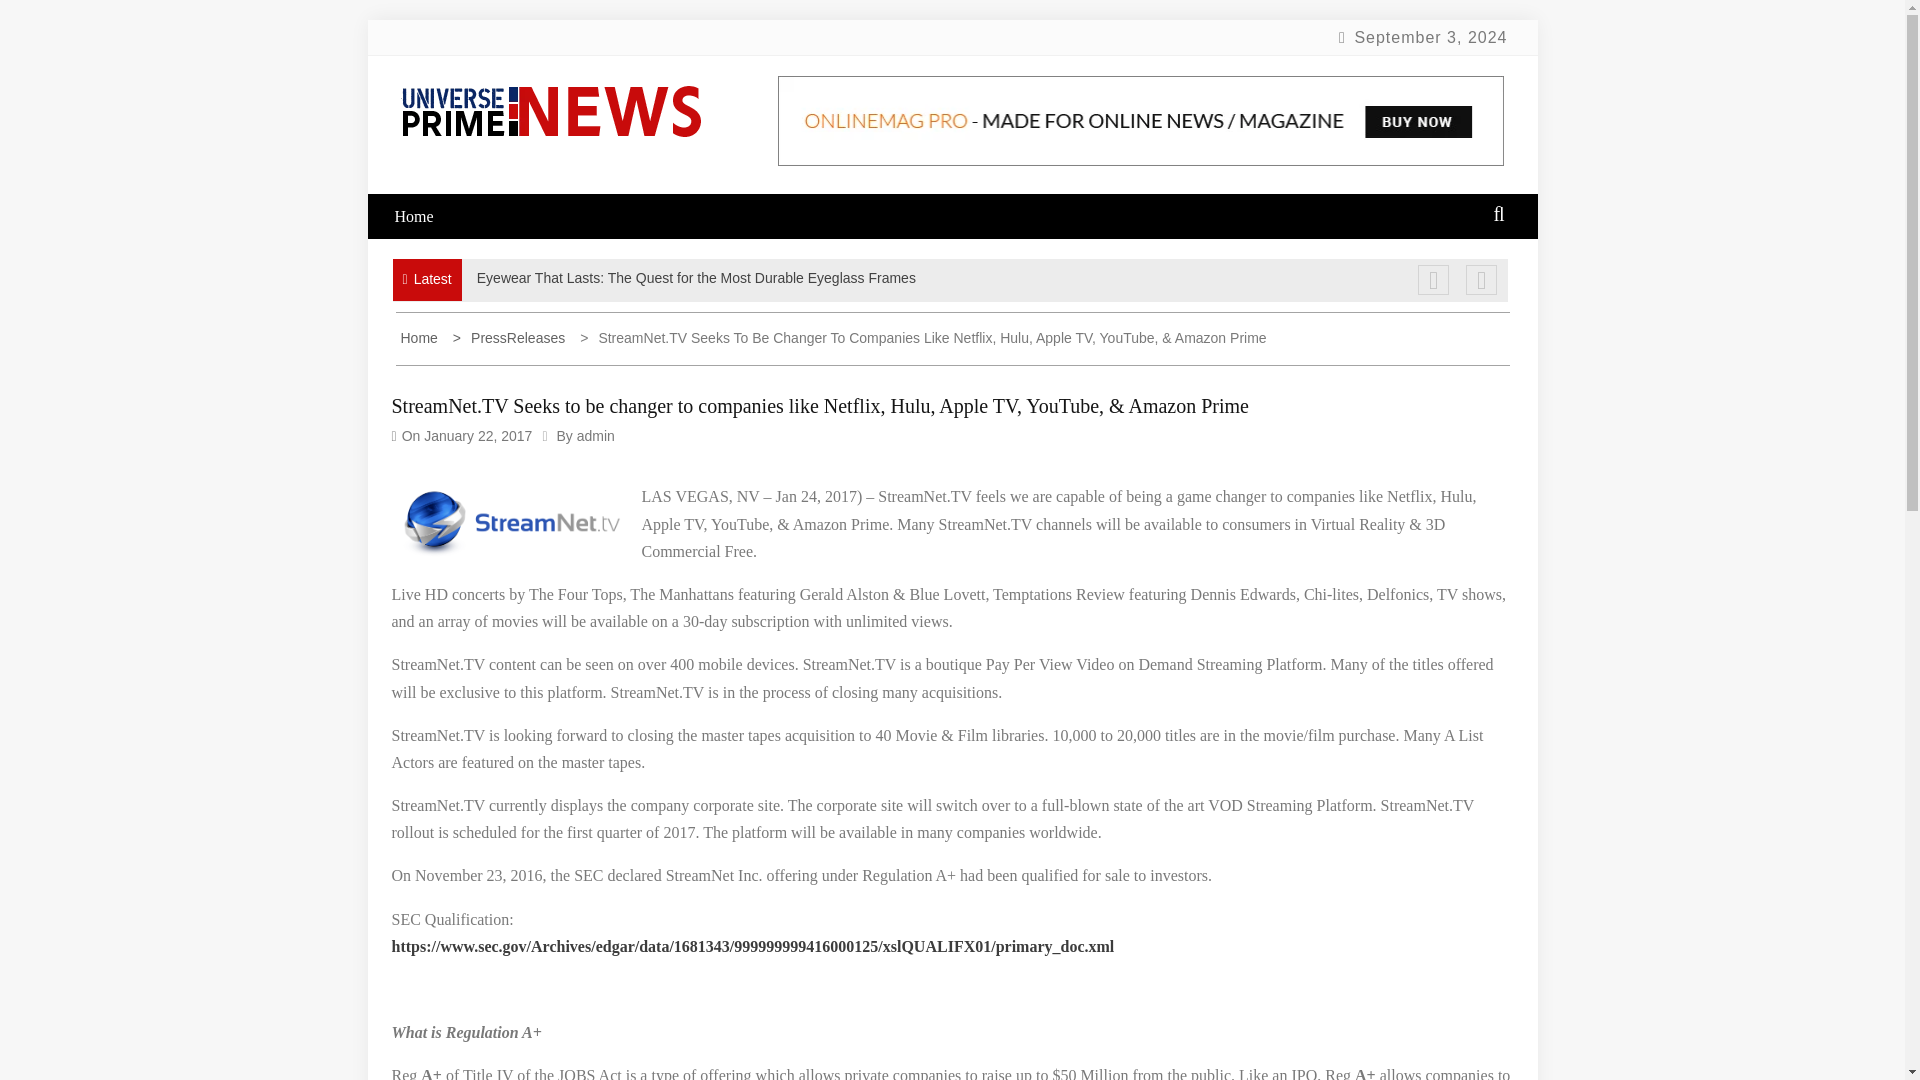  Describe the element at coordinates (548, 199) in the screenshot. I see `Universe Prime News` at that location.